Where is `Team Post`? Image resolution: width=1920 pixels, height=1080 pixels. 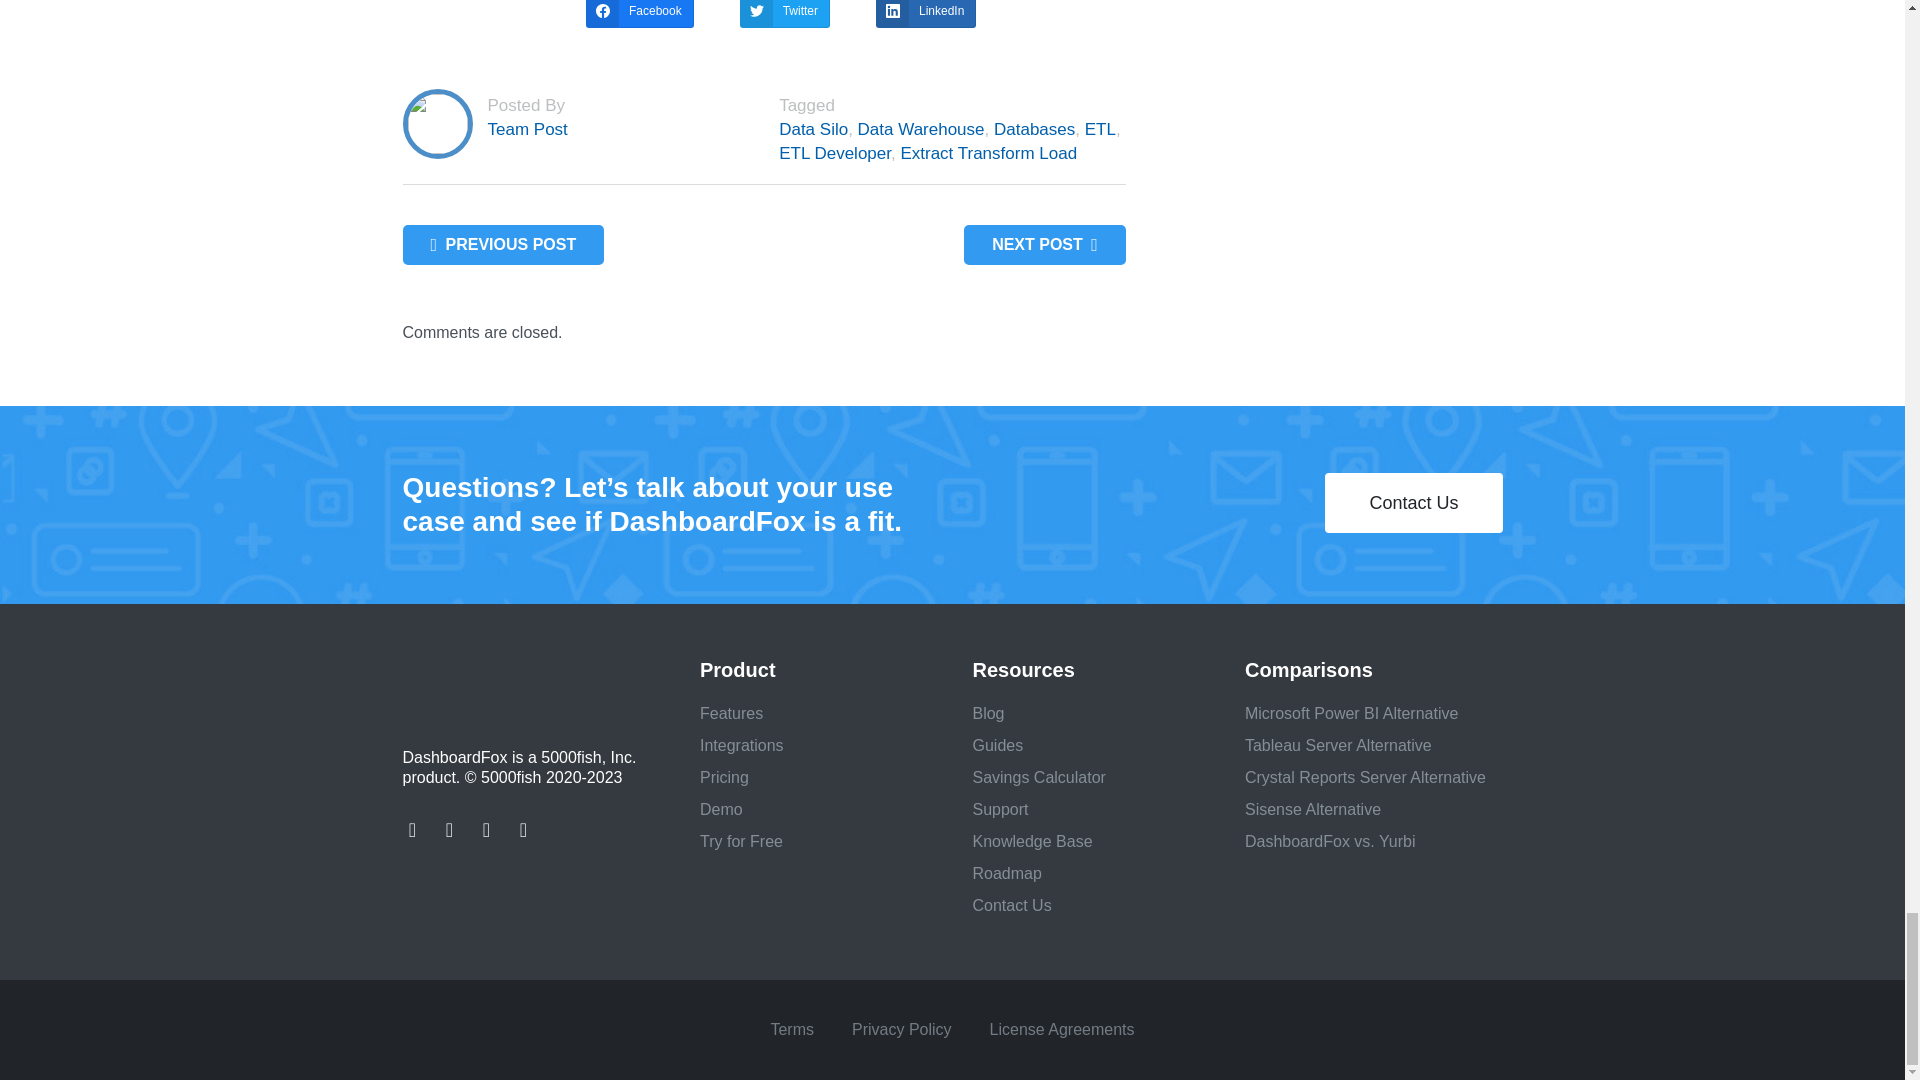 Team Post is located at coordinates (528, 129).